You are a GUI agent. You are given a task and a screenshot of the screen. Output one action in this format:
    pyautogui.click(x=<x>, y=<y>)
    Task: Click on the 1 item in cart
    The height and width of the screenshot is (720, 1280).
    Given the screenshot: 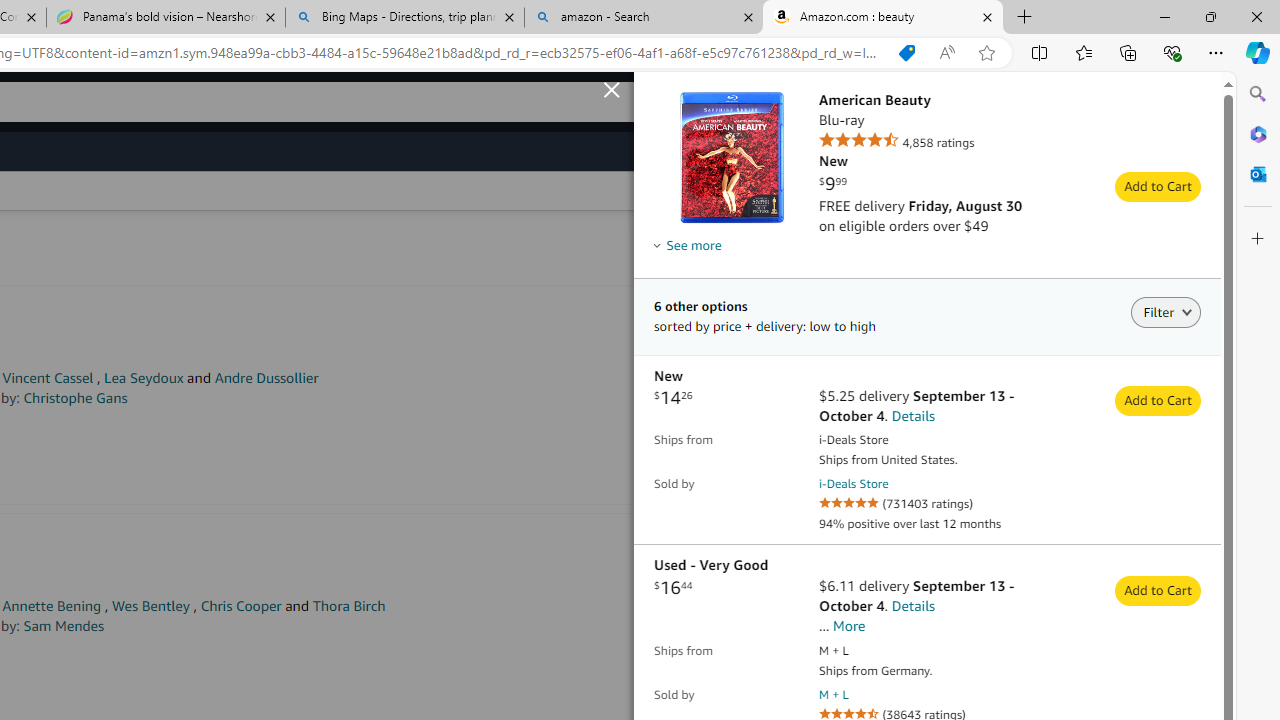 What is the action you would take?
    pyautogui.click(x=1048, y=102)
    